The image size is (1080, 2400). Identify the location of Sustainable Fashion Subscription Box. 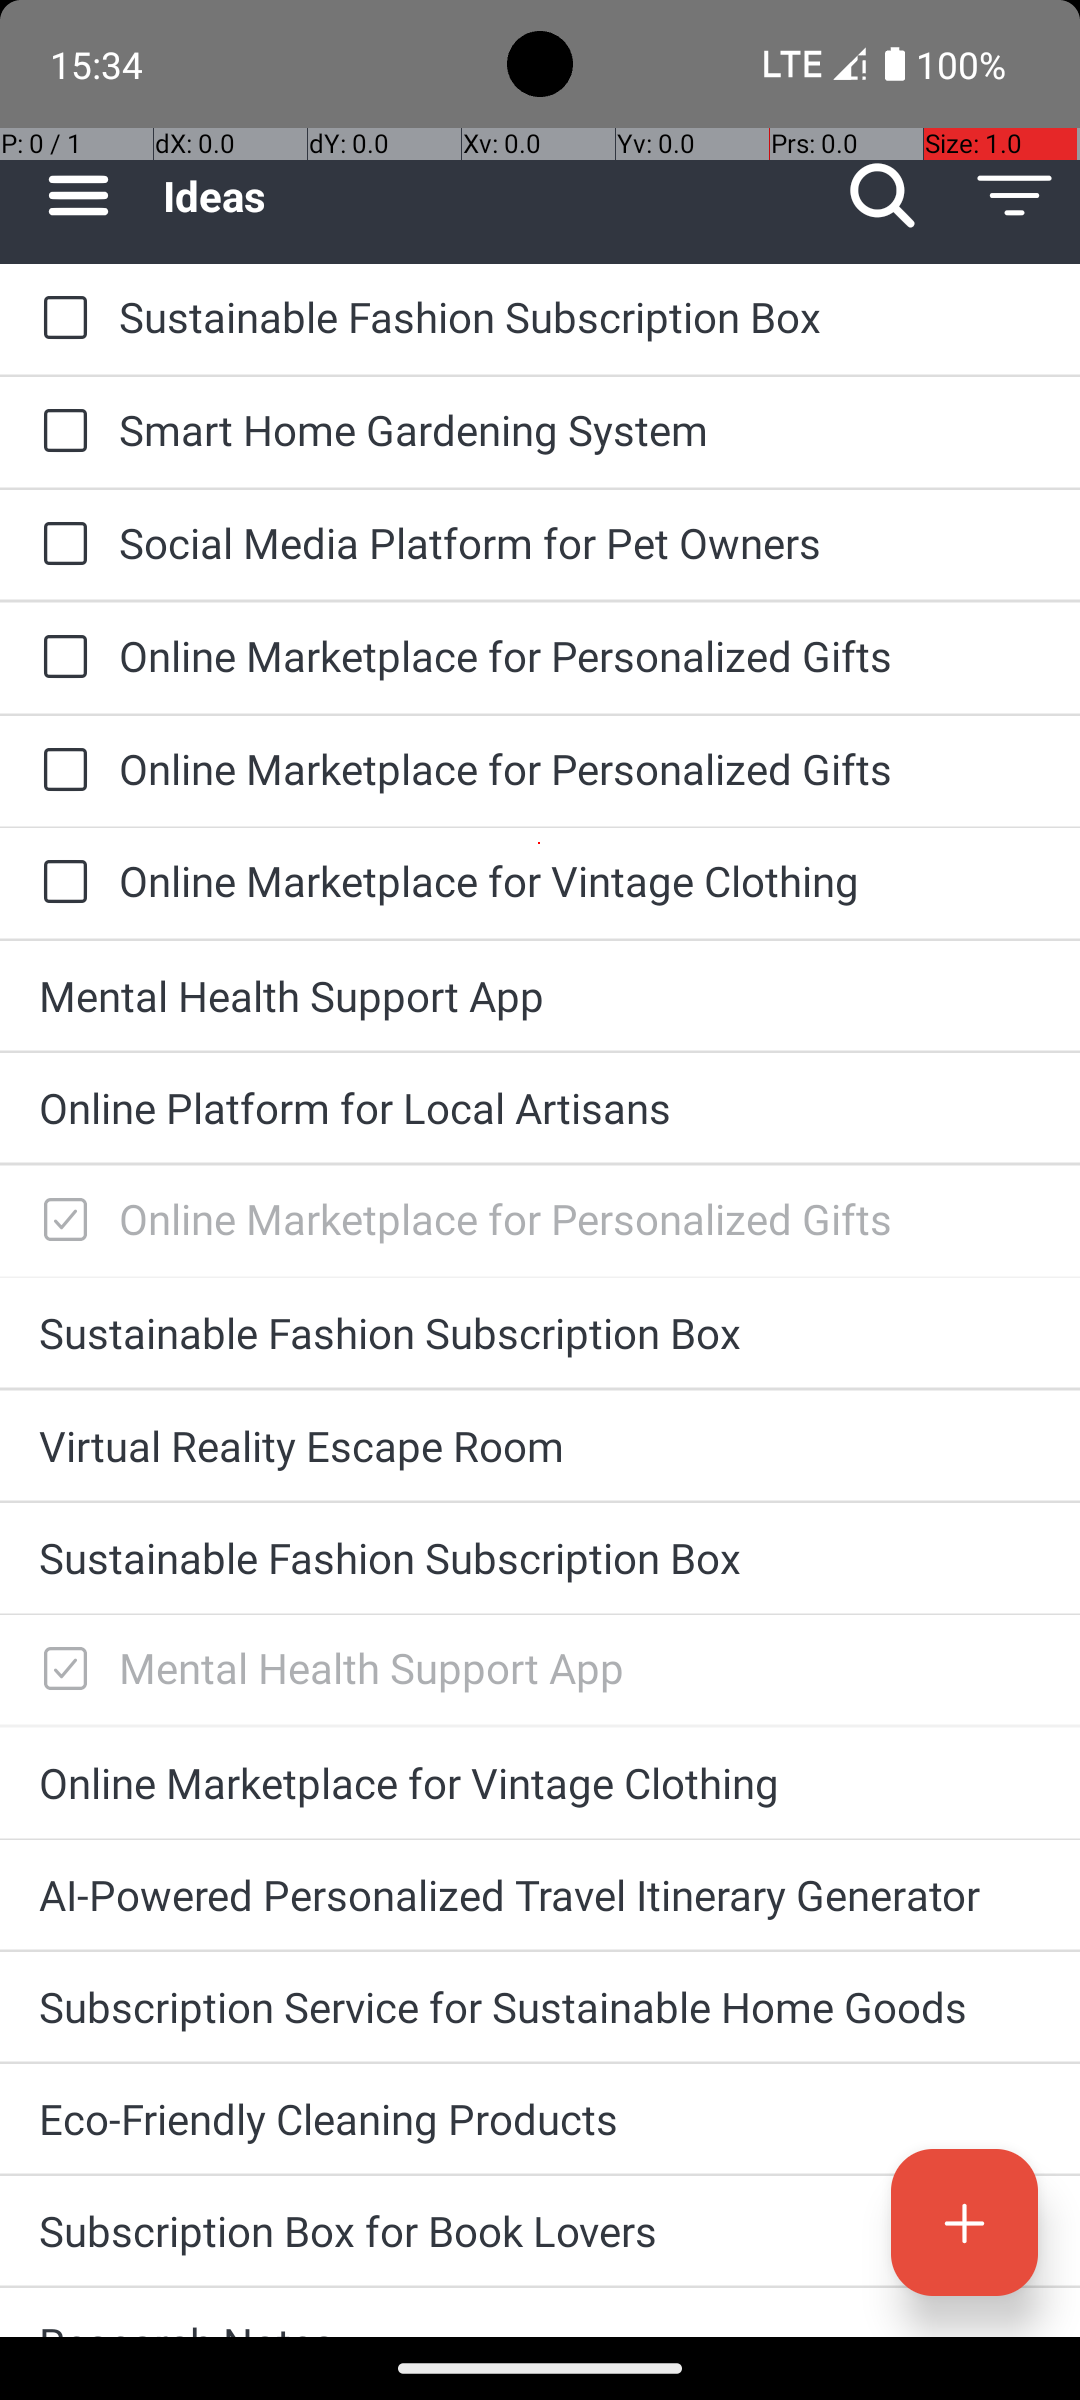
(580, 316).